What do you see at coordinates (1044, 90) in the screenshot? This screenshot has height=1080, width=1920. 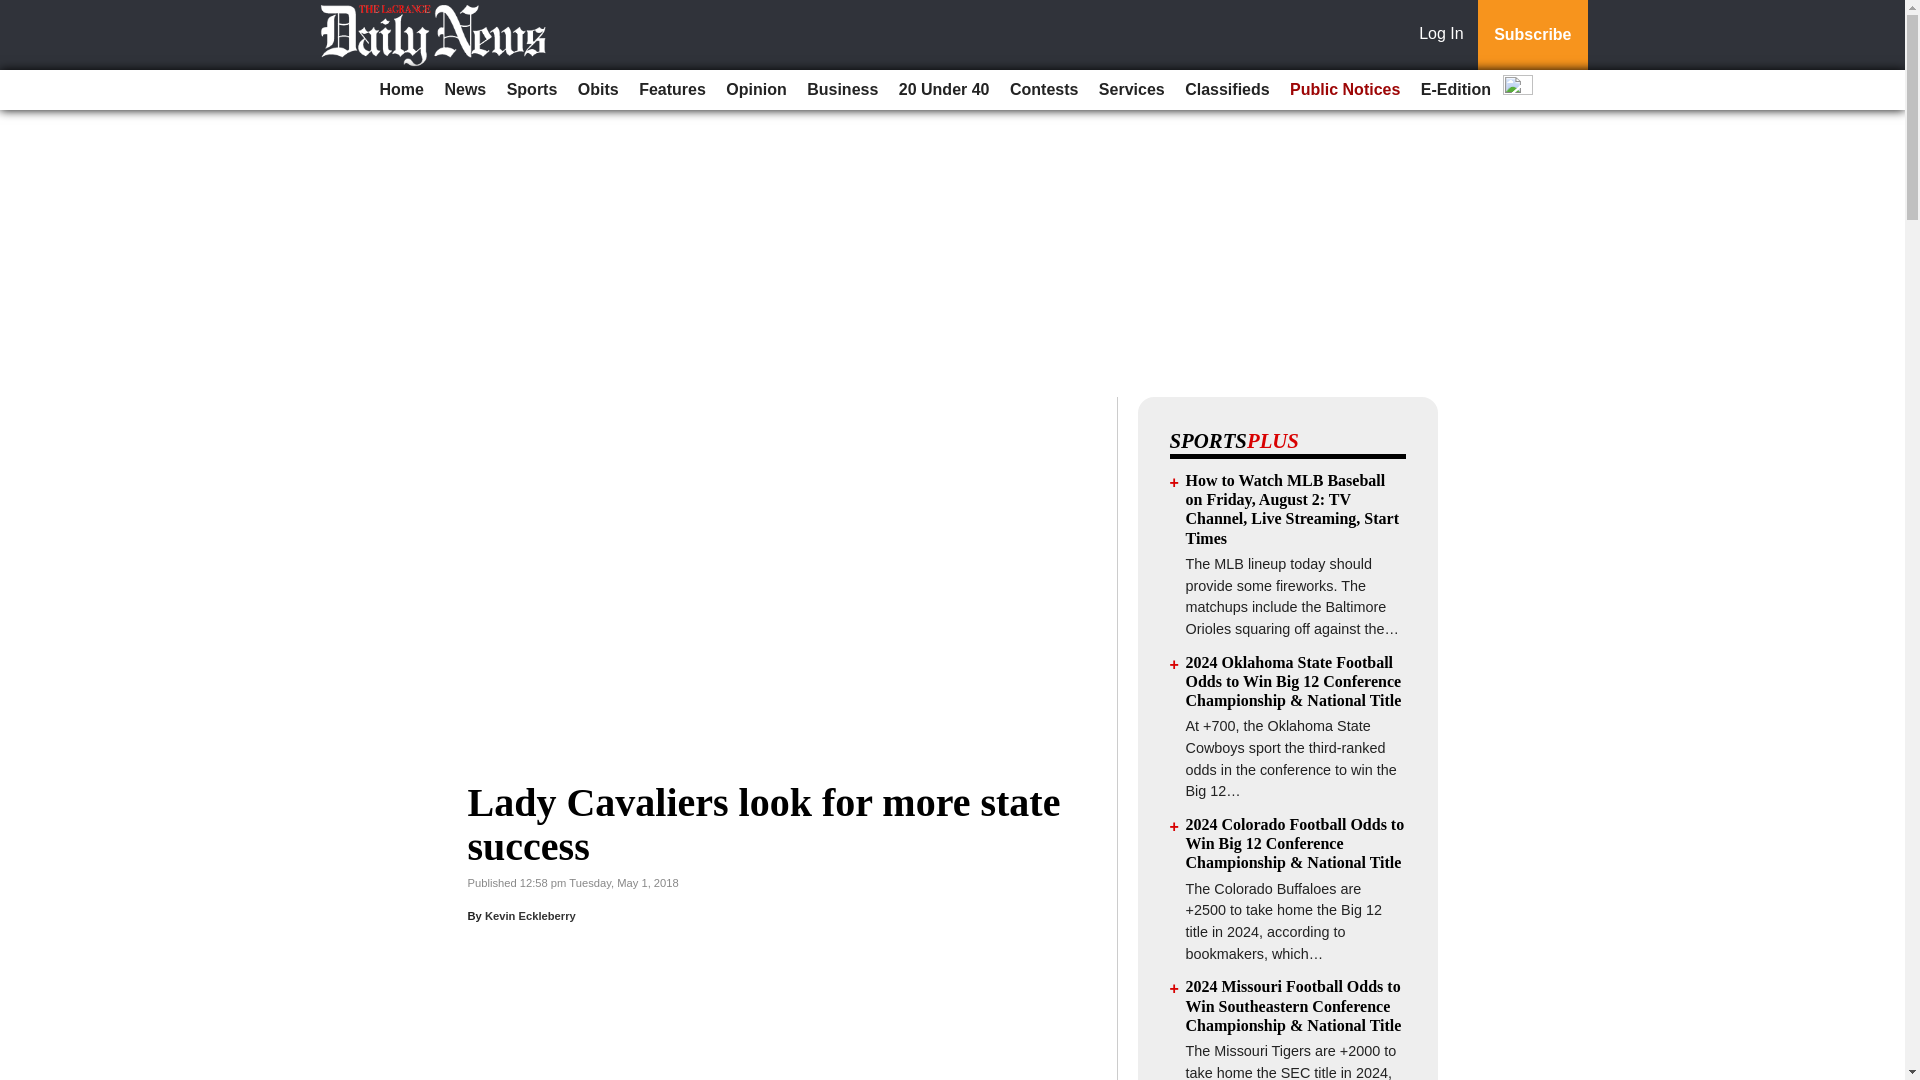 I see `Contests` at bounding box center [1044, 90].